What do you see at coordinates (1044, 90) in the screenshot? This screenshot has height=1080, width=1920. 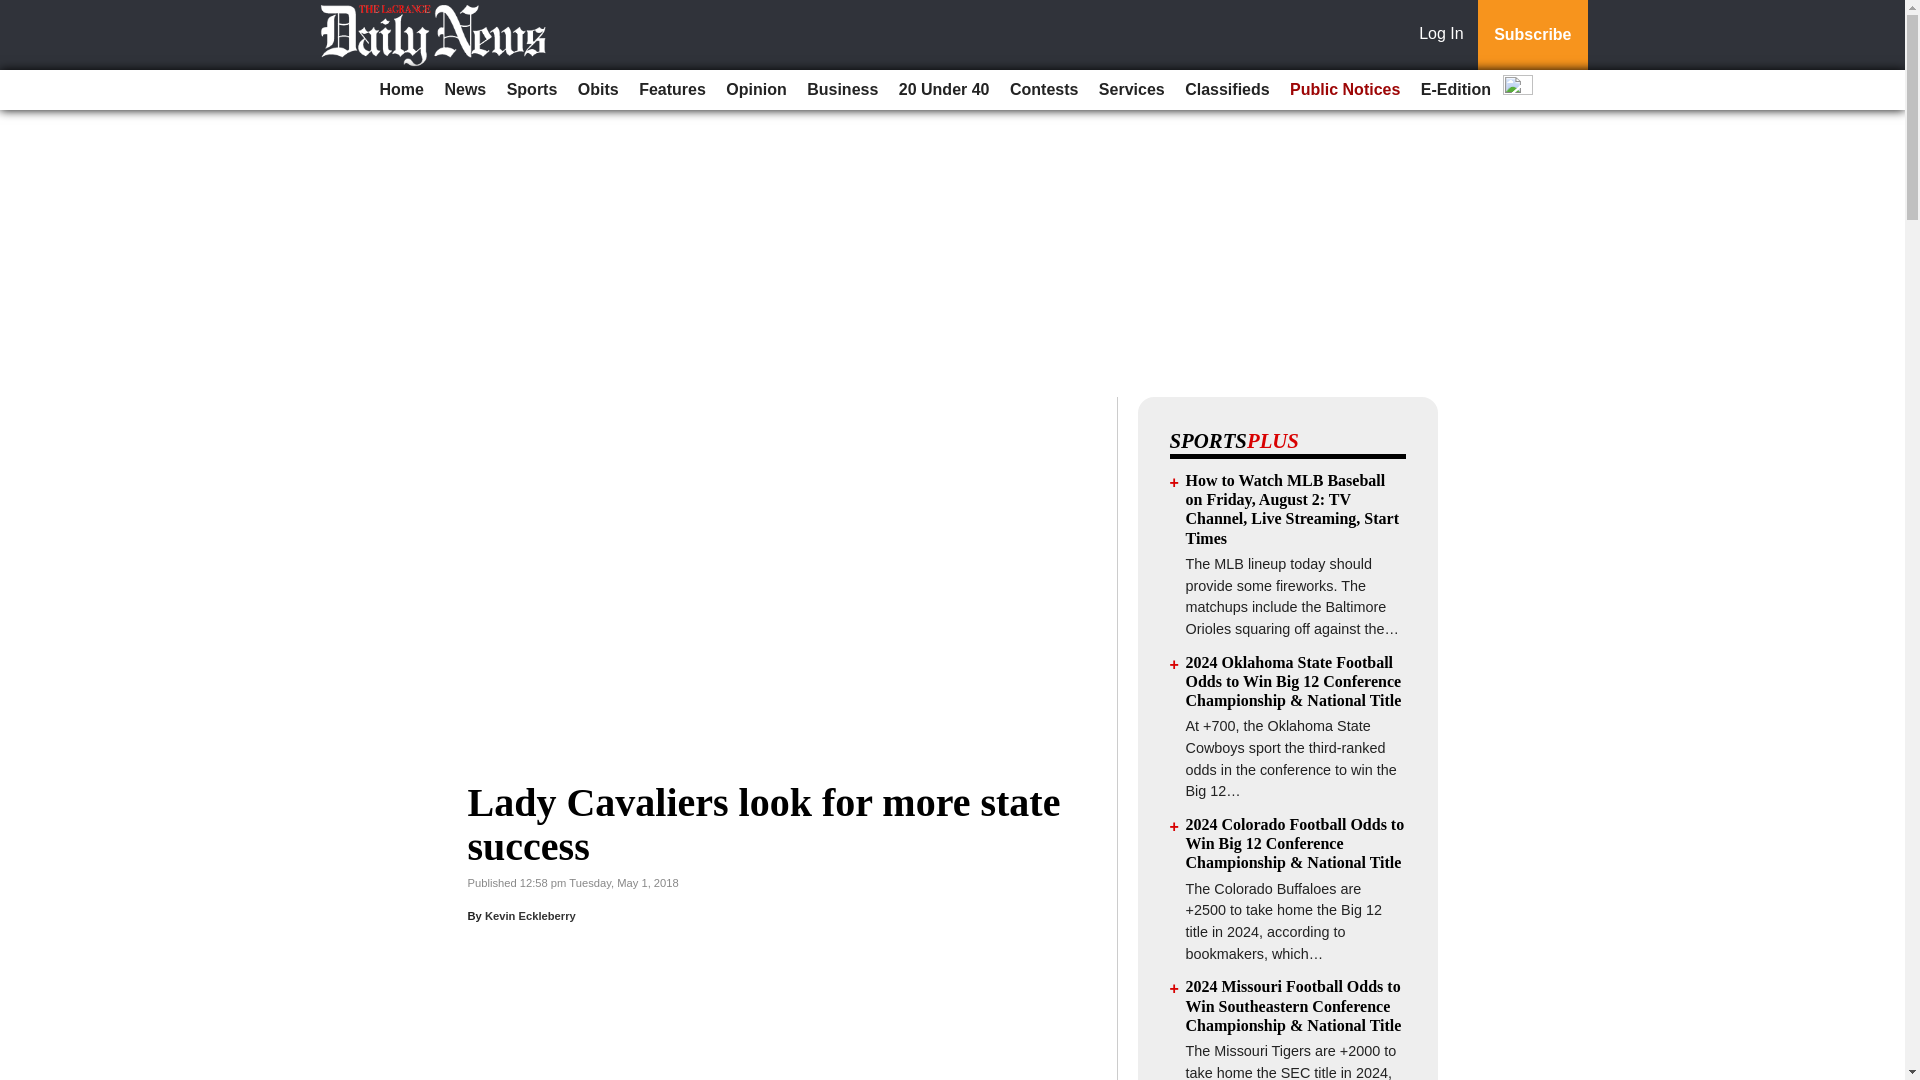 I see `Contests` at bounding box center [1044, 90].